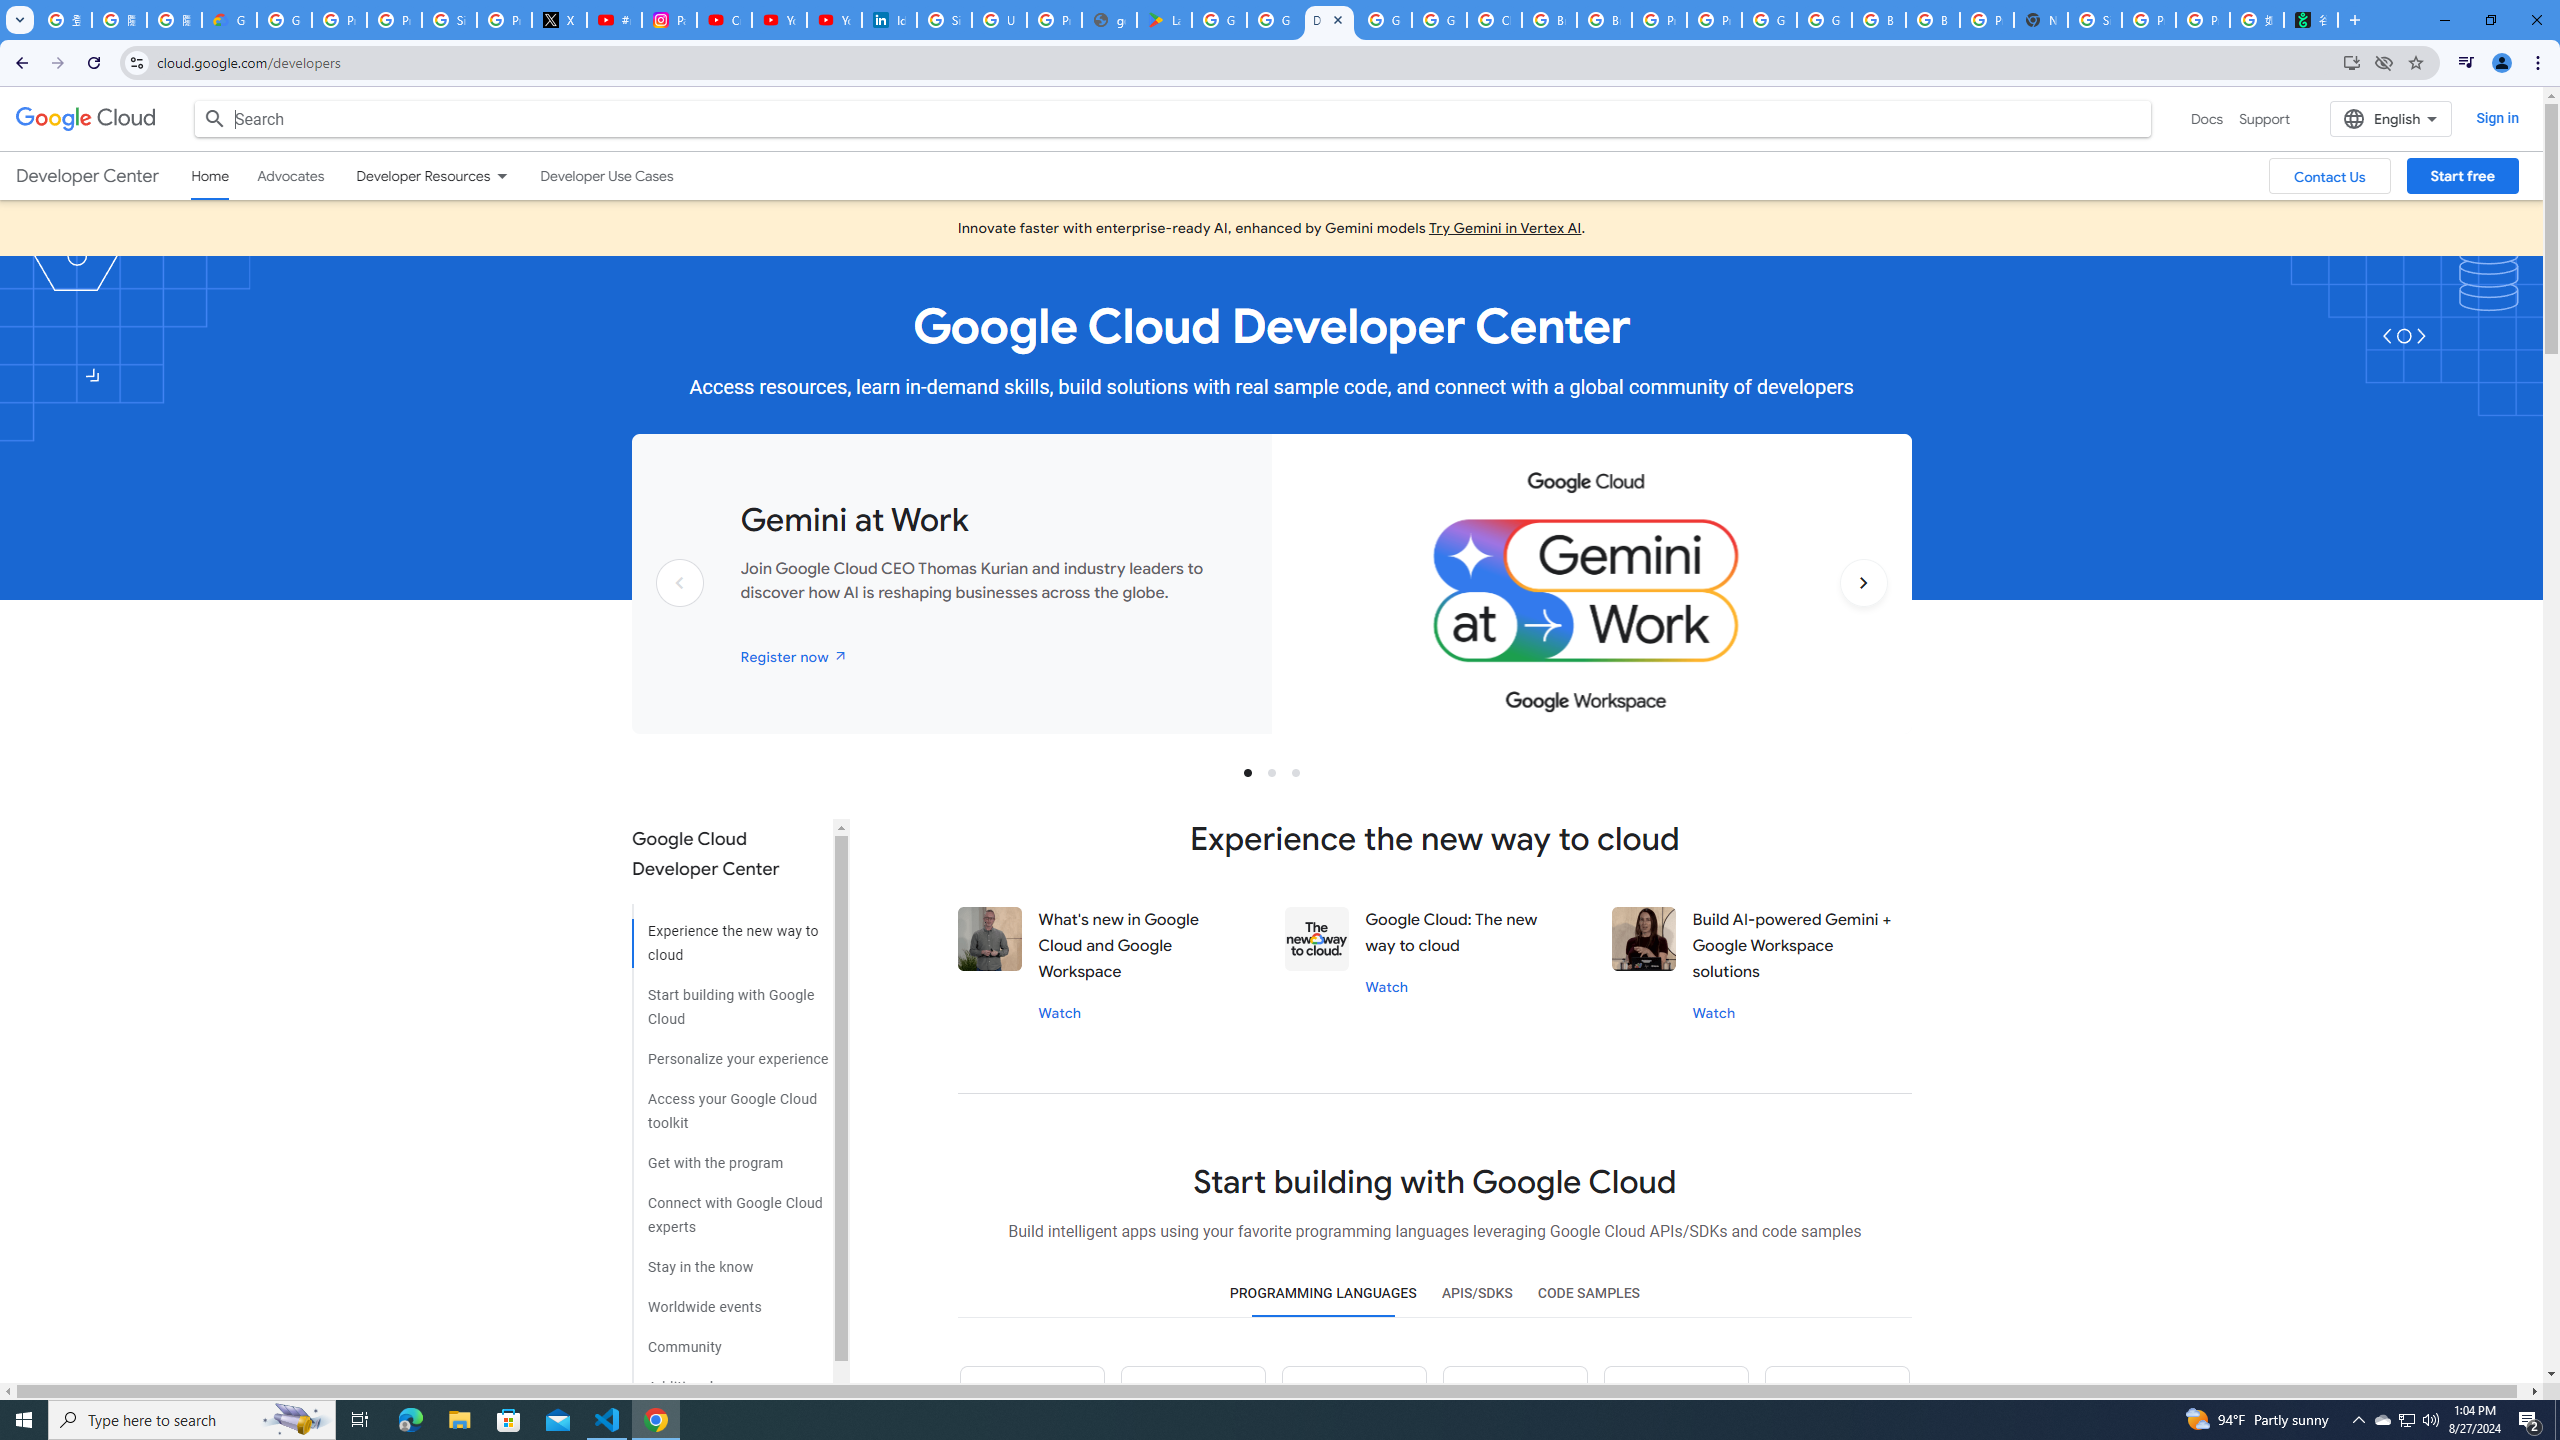 This screenshot has width=2560, height=1440. Describe the element at coordinates (1194, 1403) in the screenshot. I see `Java icon` at that location.